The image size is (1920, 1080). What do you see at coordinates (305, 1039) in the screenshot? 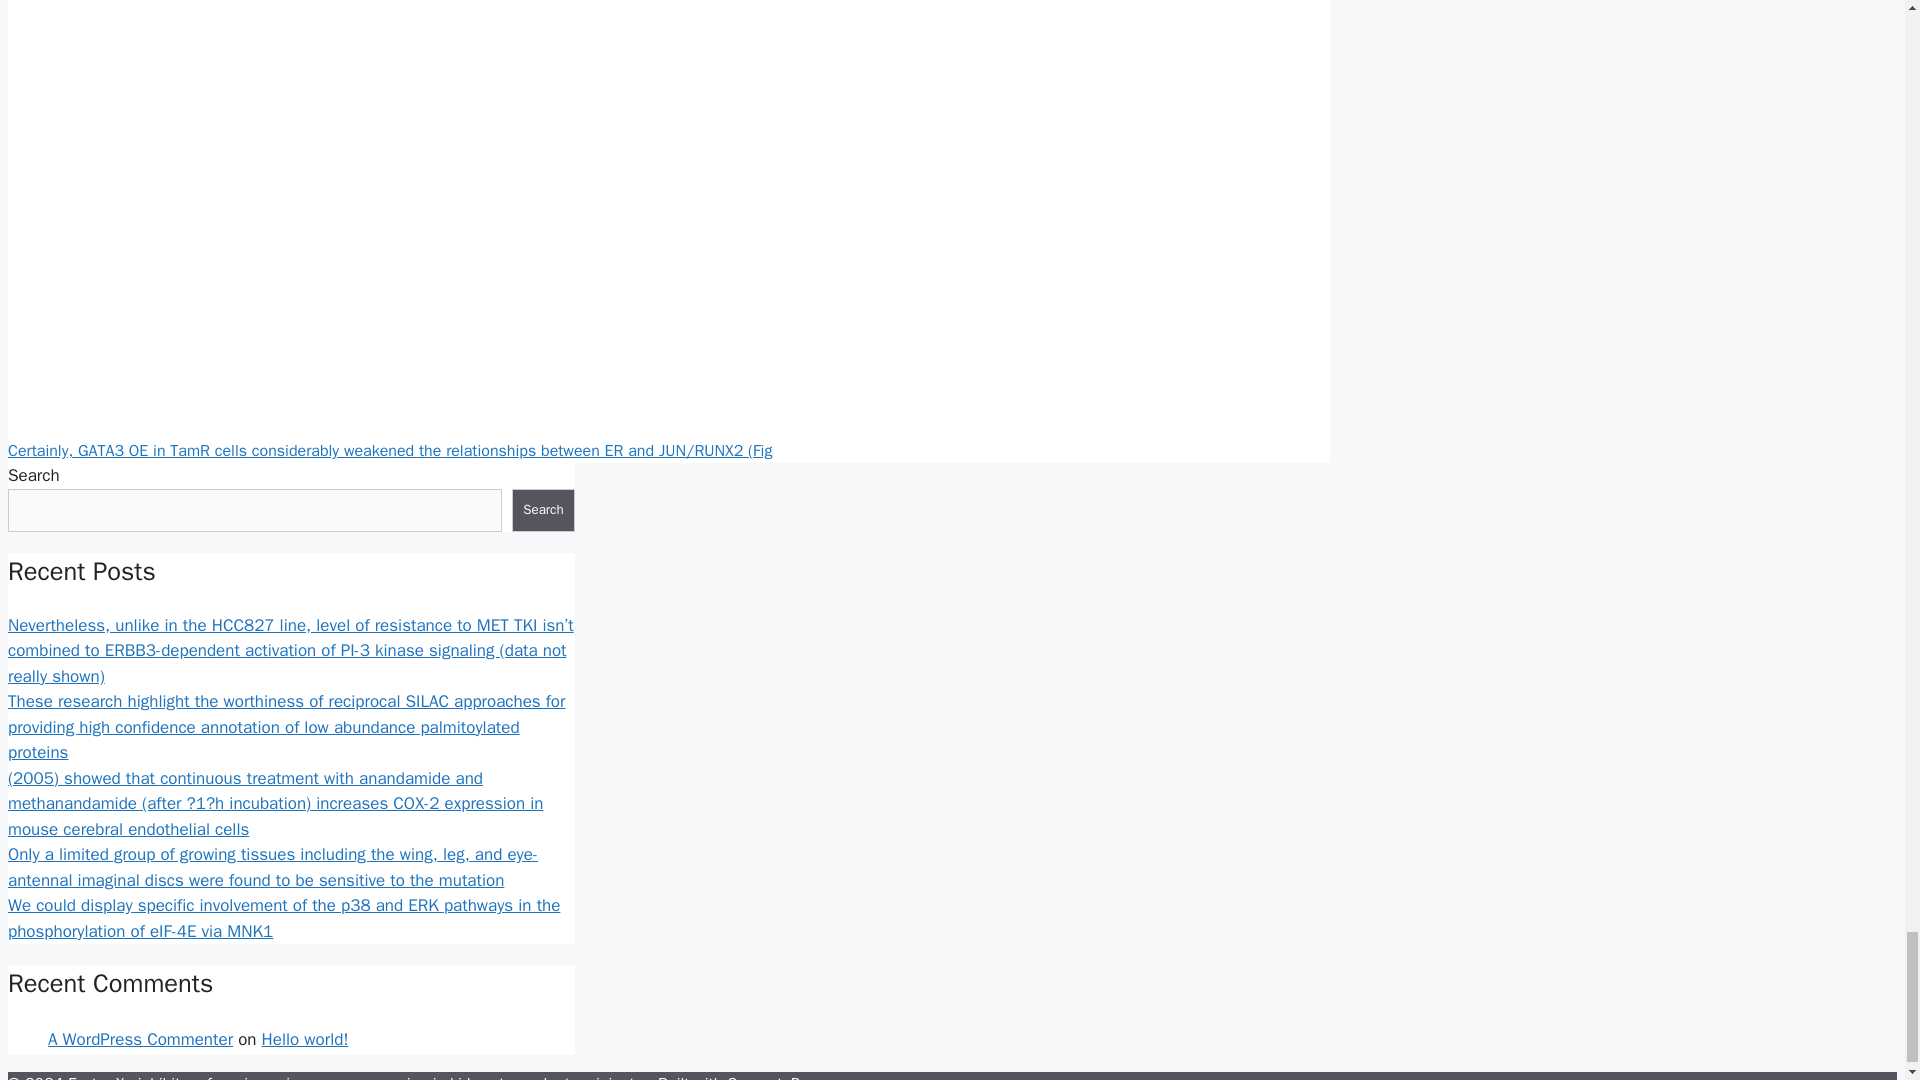
I see `Hello world!` at bounding box center [305, 1039].